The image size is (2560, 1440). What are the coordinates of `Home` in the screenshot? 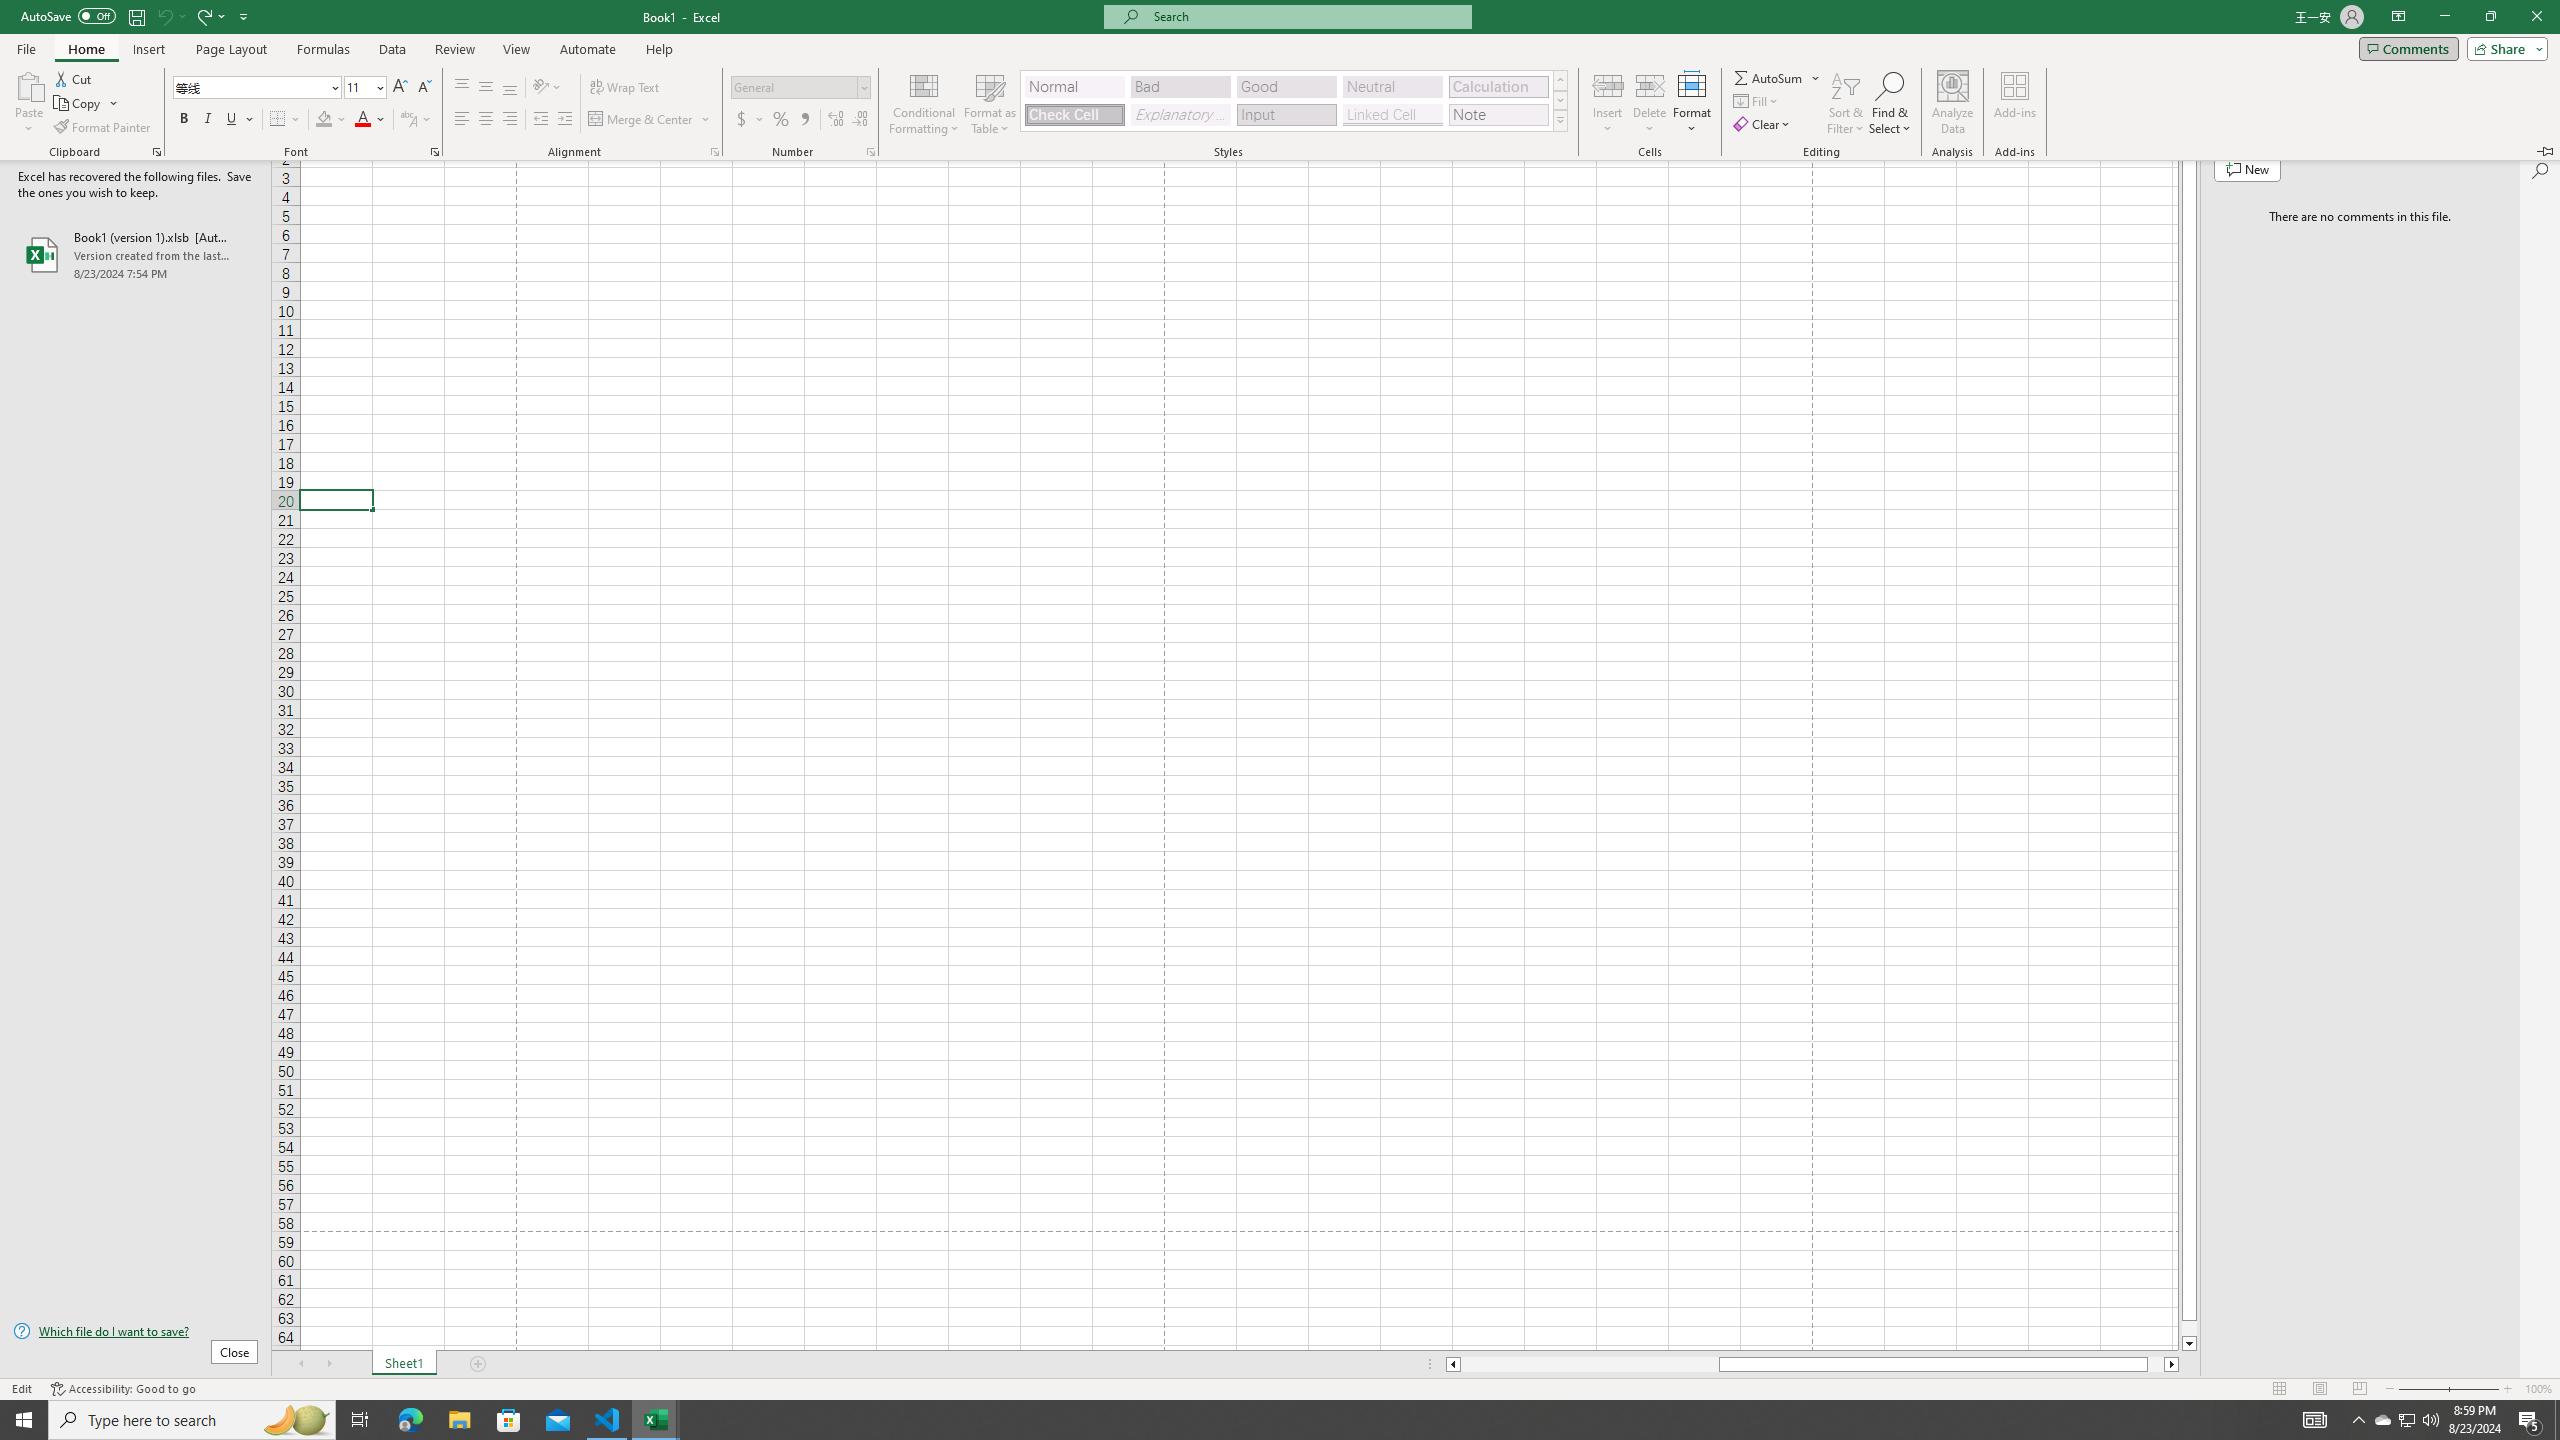 It's located at (68, 16).